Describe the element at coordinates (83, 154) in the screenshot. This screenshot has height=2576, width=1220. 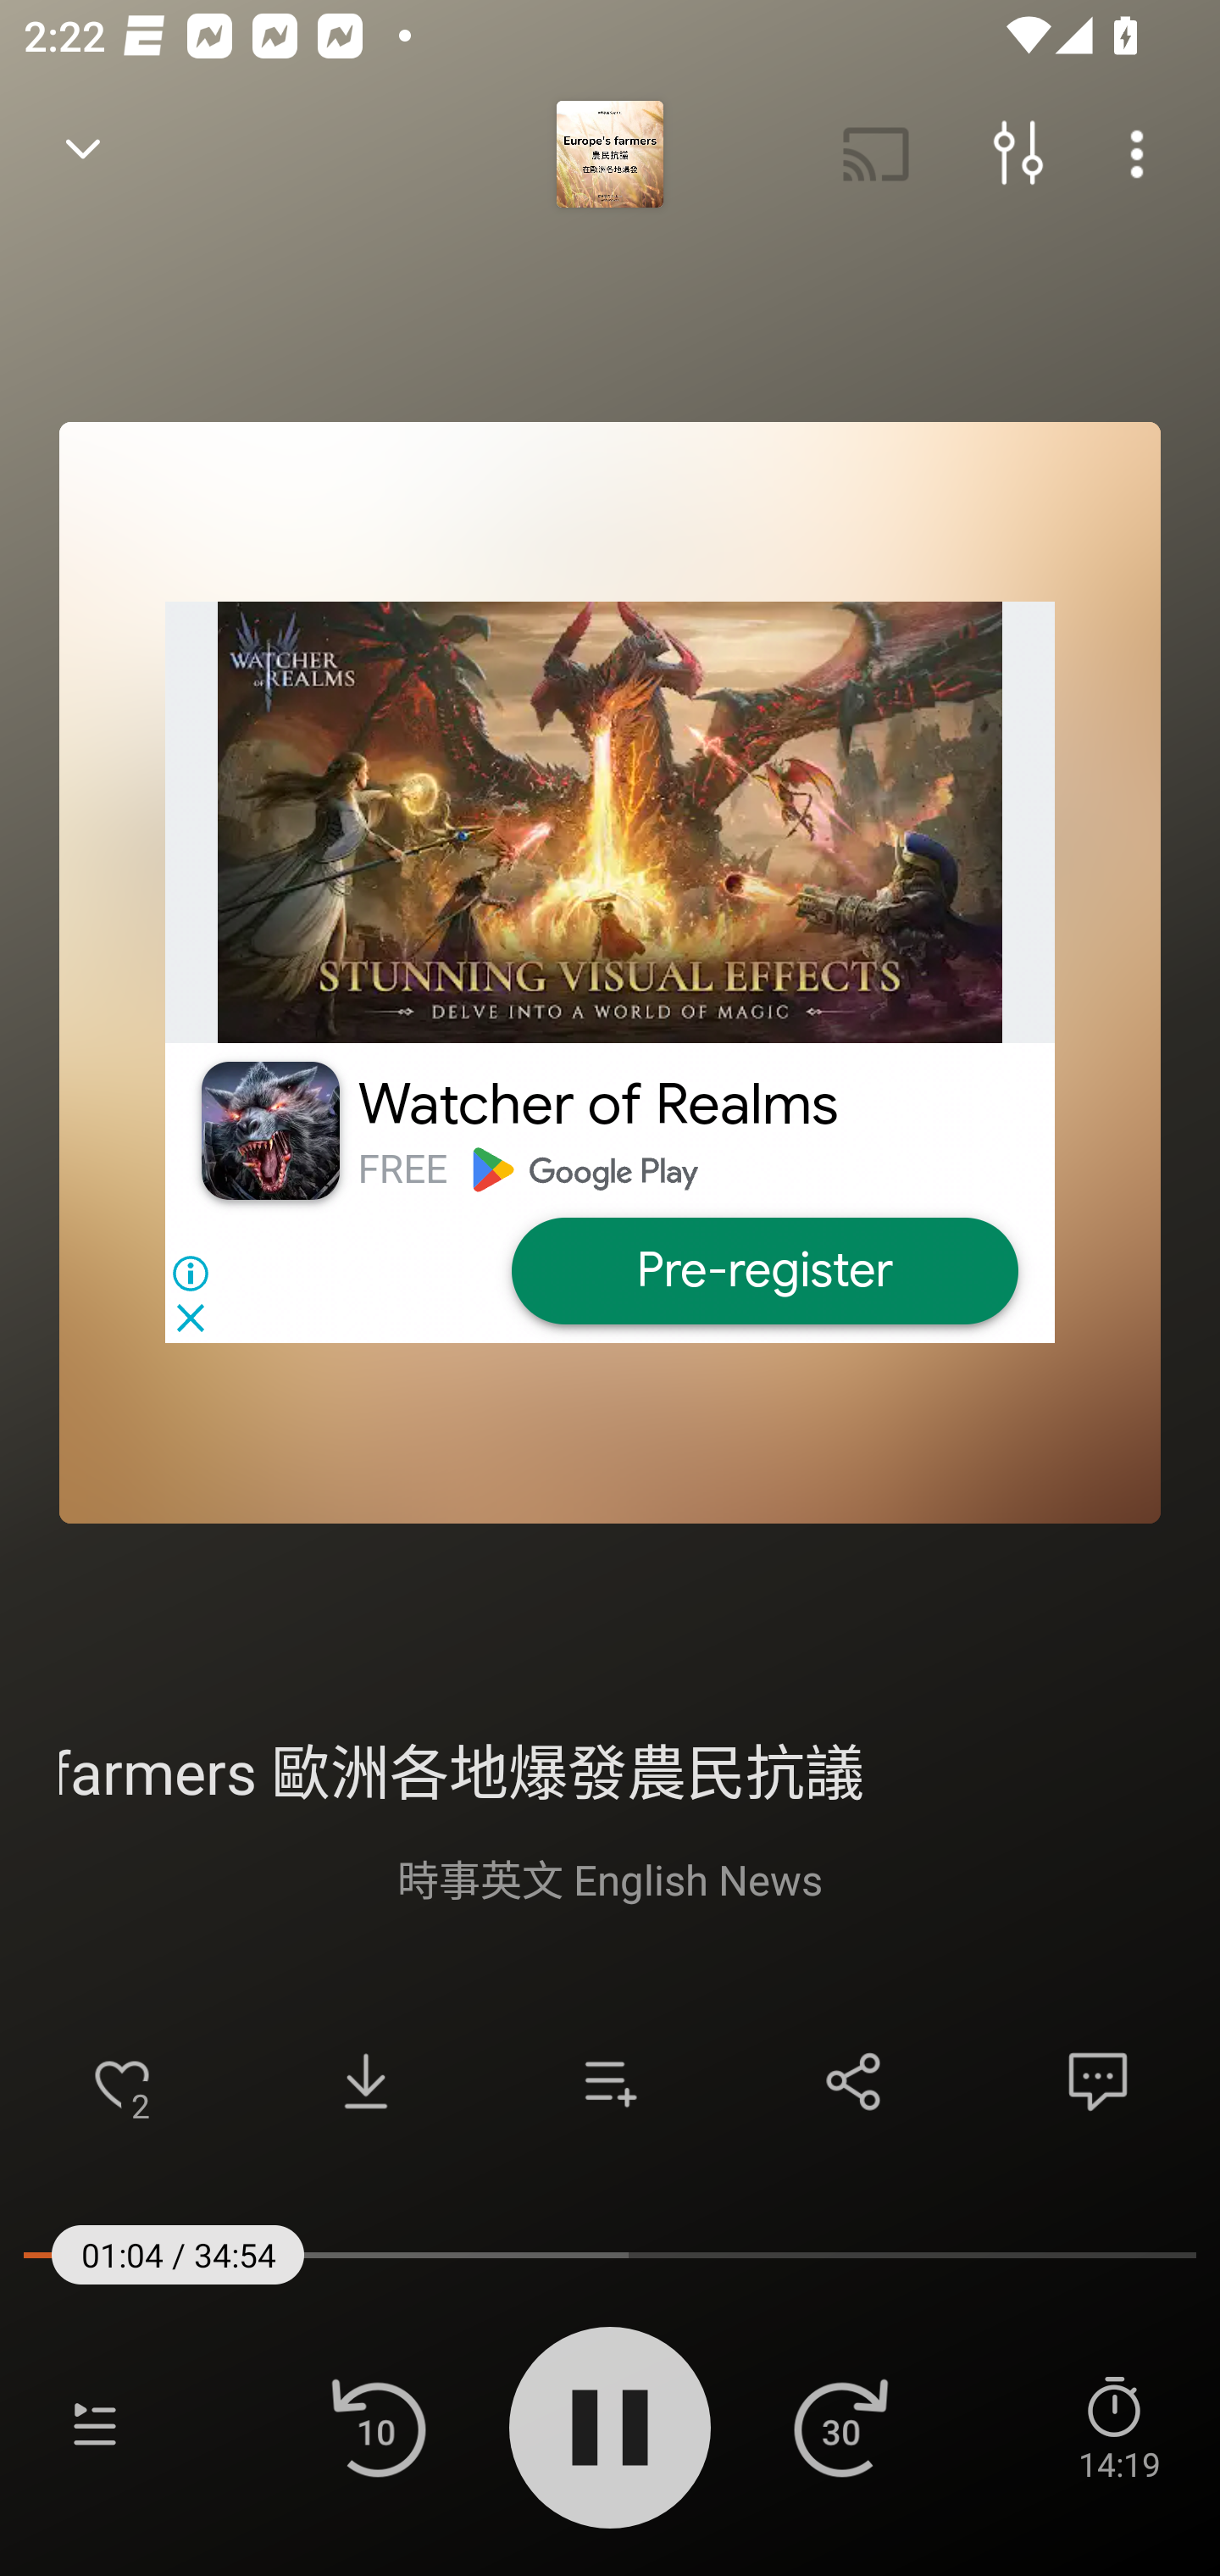
I see ` Back` at that location.